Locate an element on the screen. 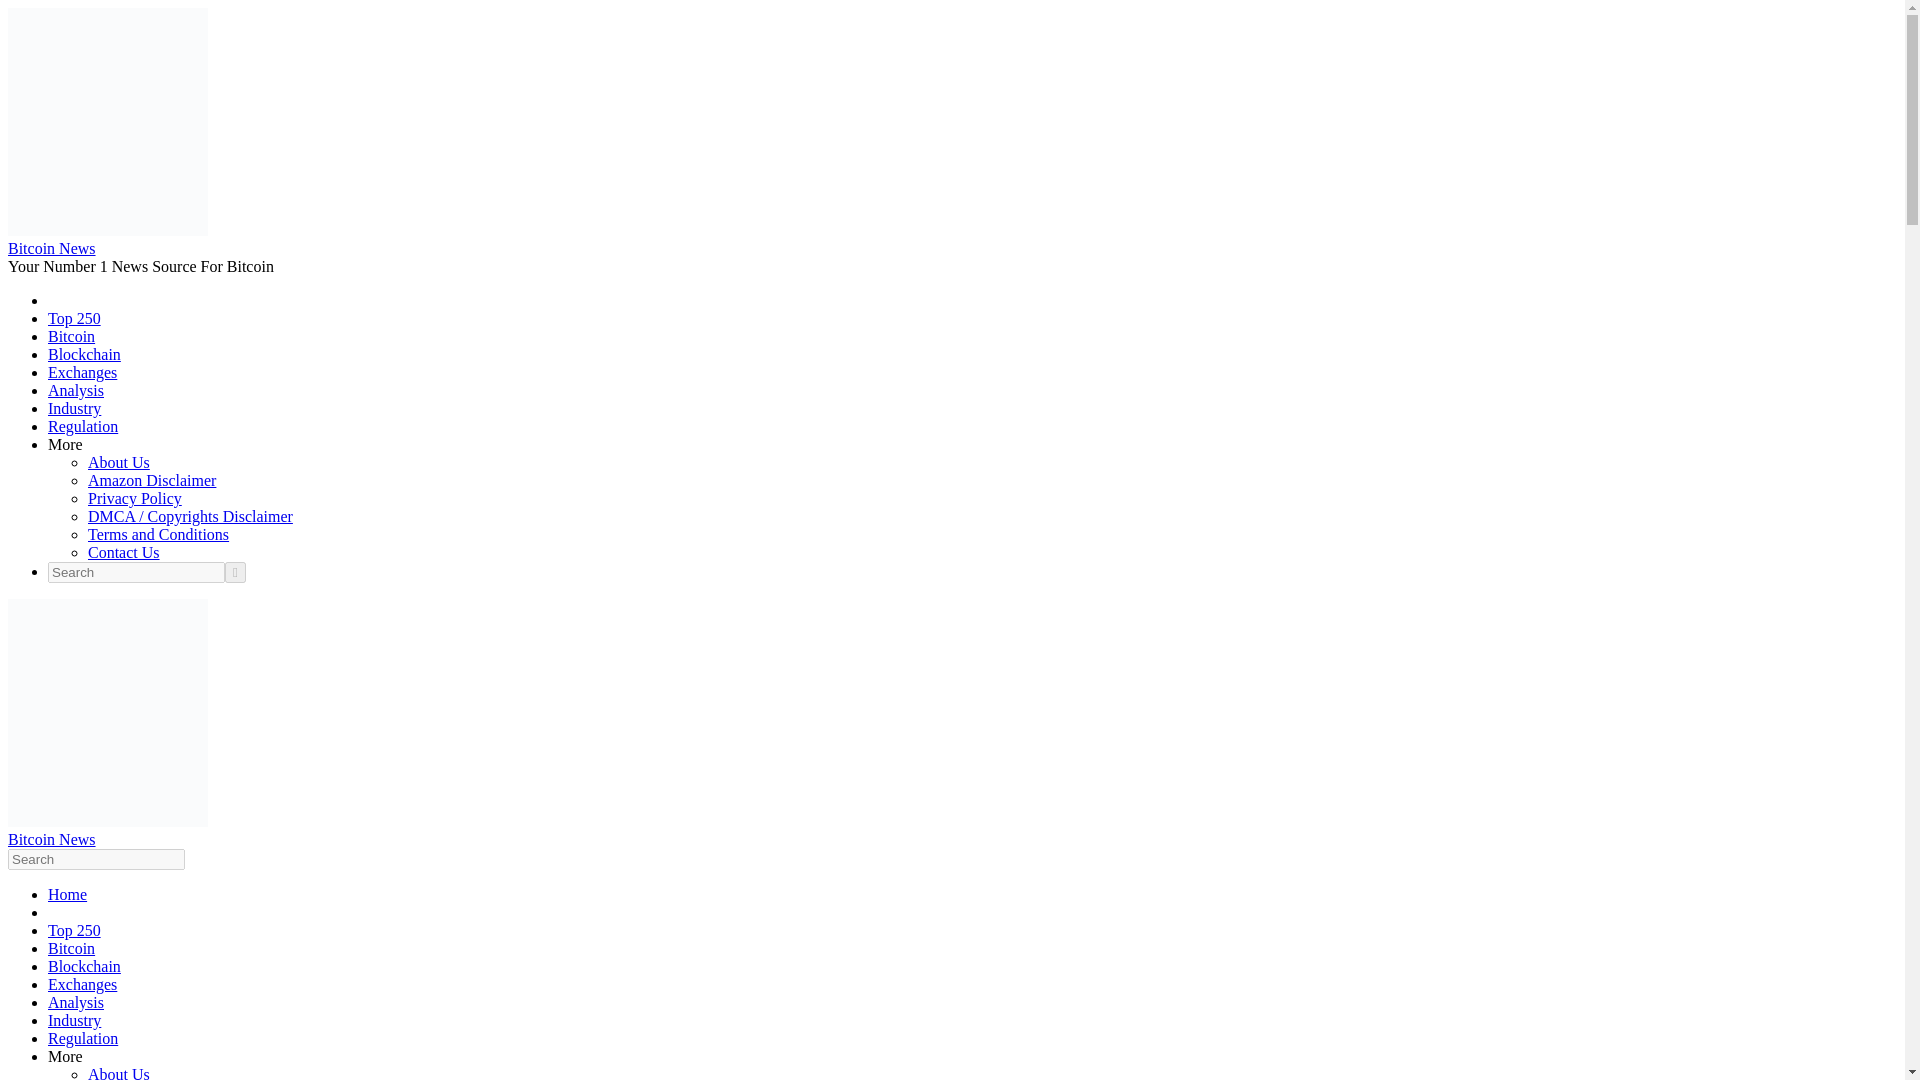  Contact Us is located at coordinates (124, 552).